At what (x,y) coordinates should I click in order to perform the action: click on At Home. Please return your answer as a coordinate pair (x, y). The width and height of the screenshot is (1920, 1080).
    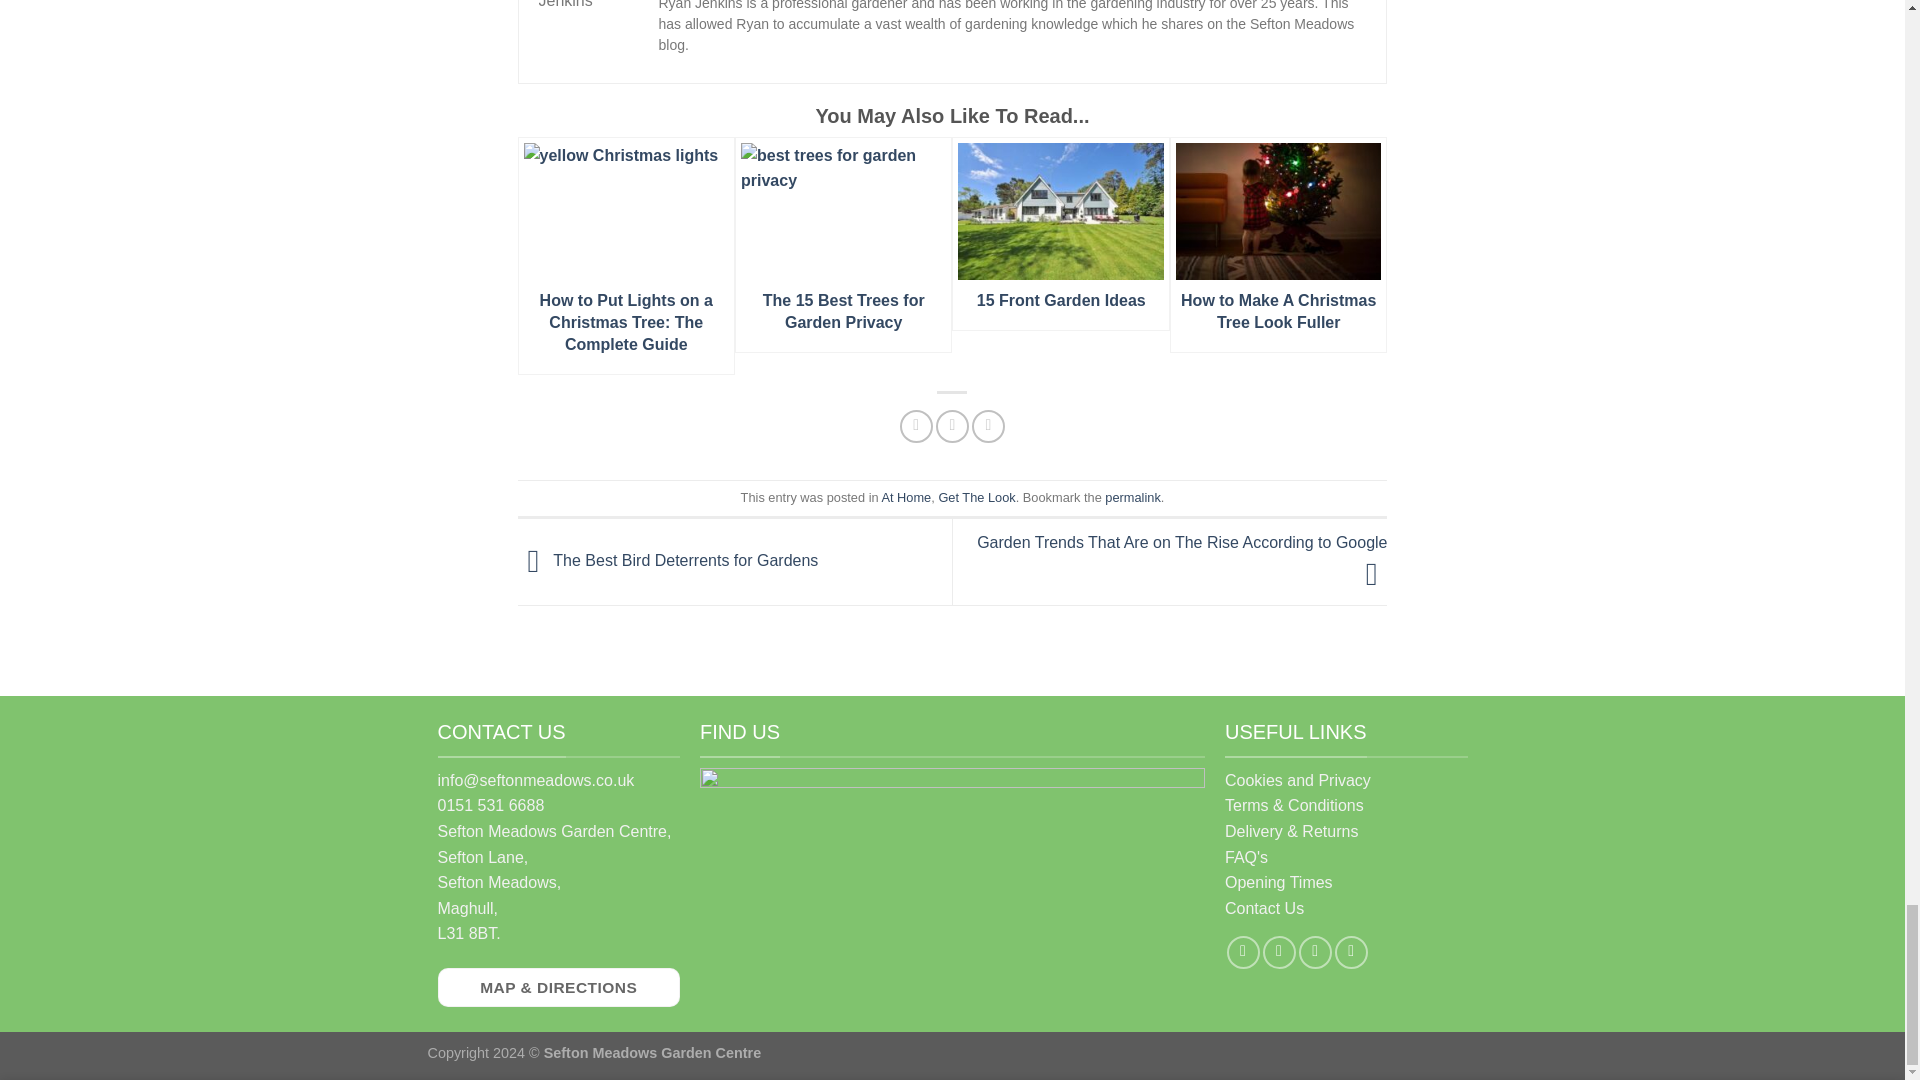
    Looking at the image, I should click on (906, 498).